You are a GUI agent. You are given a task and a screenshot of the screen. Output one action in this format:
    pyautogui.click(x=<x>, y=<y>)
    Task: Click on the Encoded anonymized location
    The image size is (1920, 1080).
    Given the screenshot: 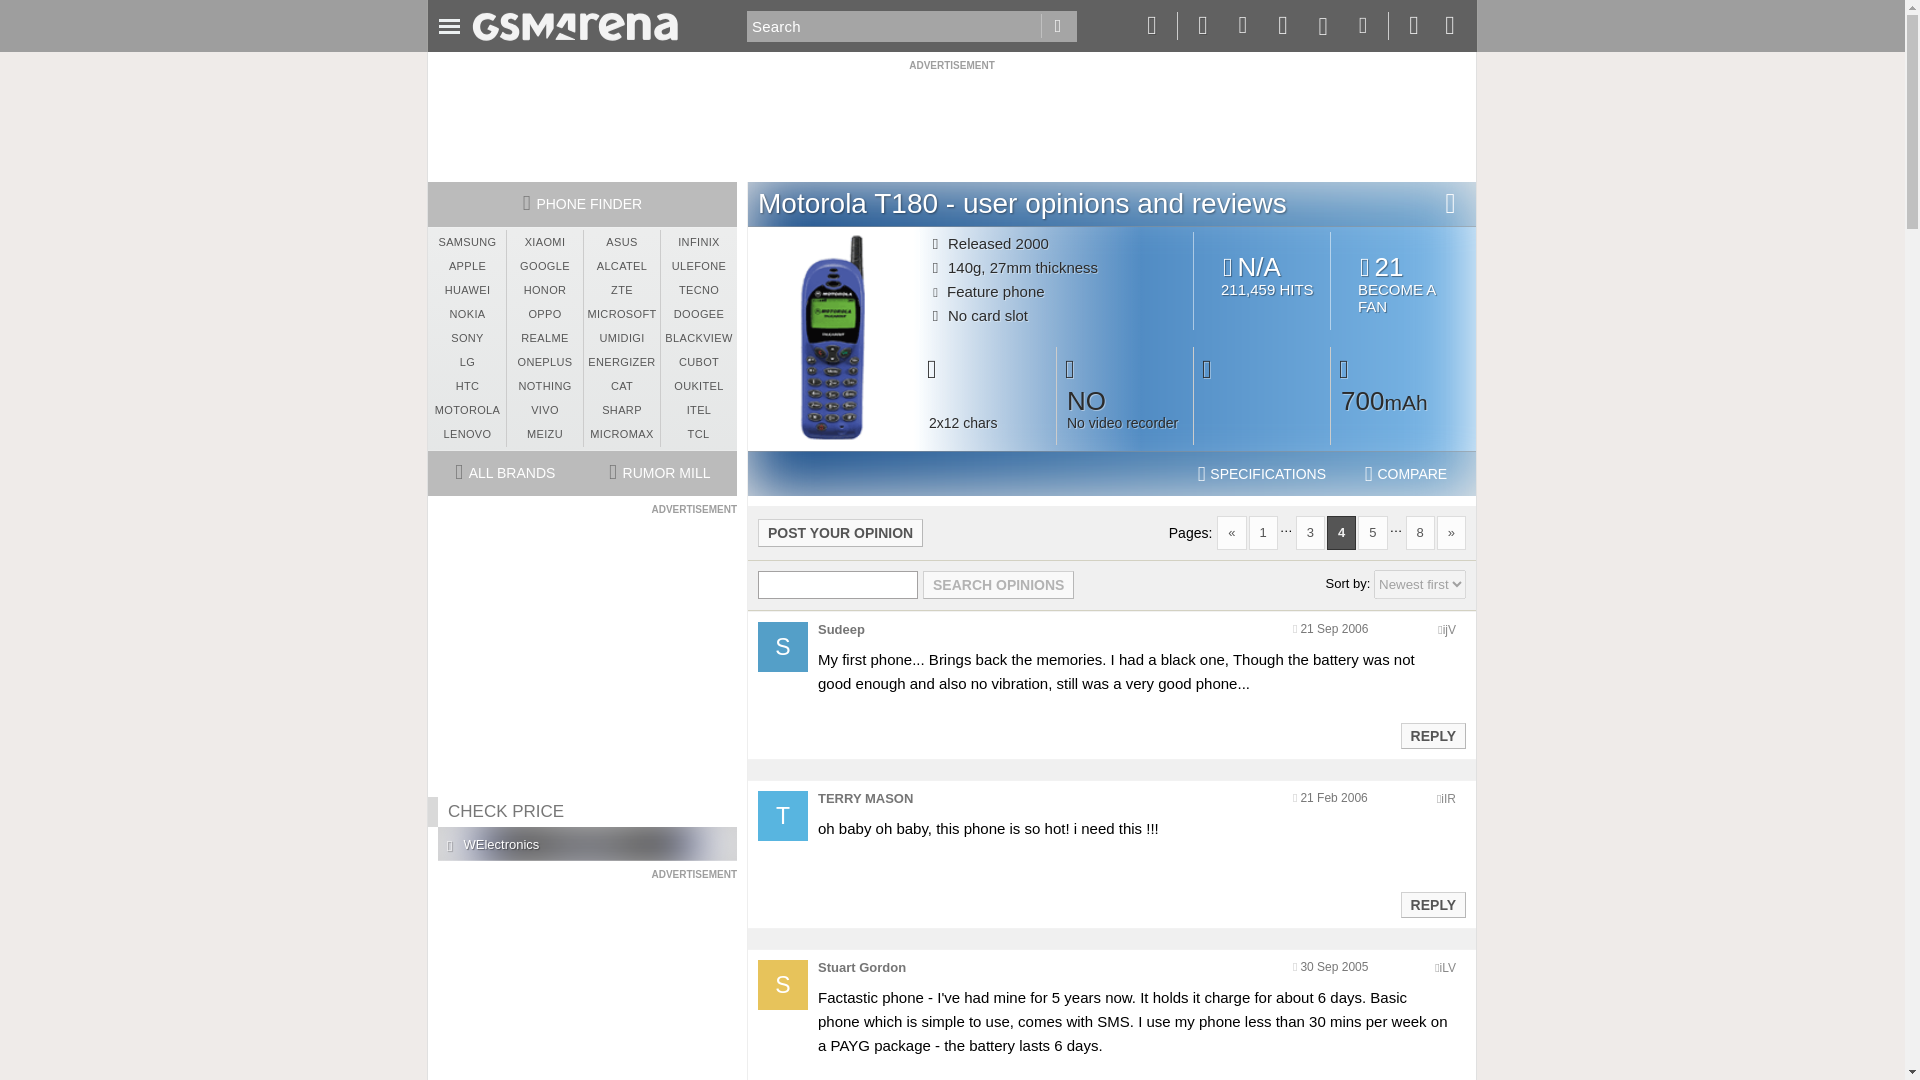 What is the action you would take?
    pyautogui.click(x=840, y=532)
    